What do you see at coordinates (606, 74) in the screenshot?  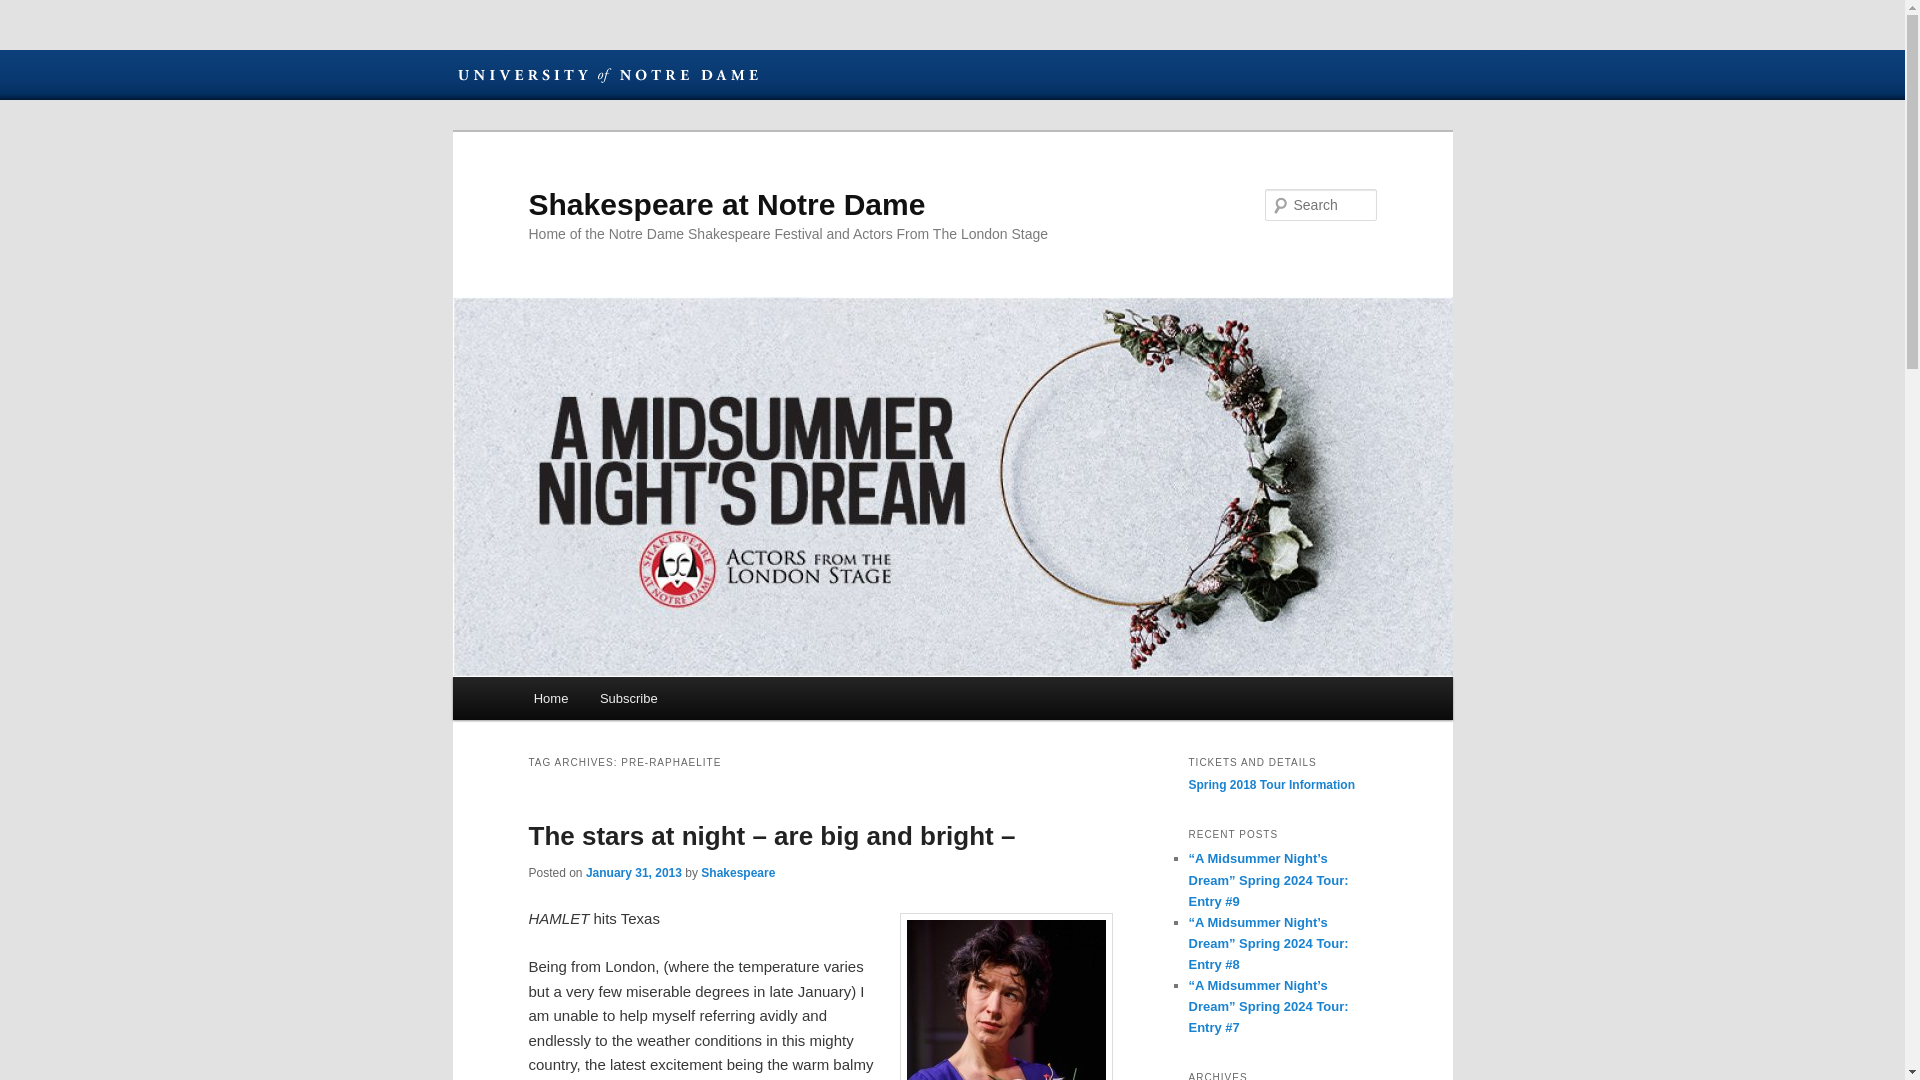 I see `University of Notre Dame` at bounding box center [606, 74].